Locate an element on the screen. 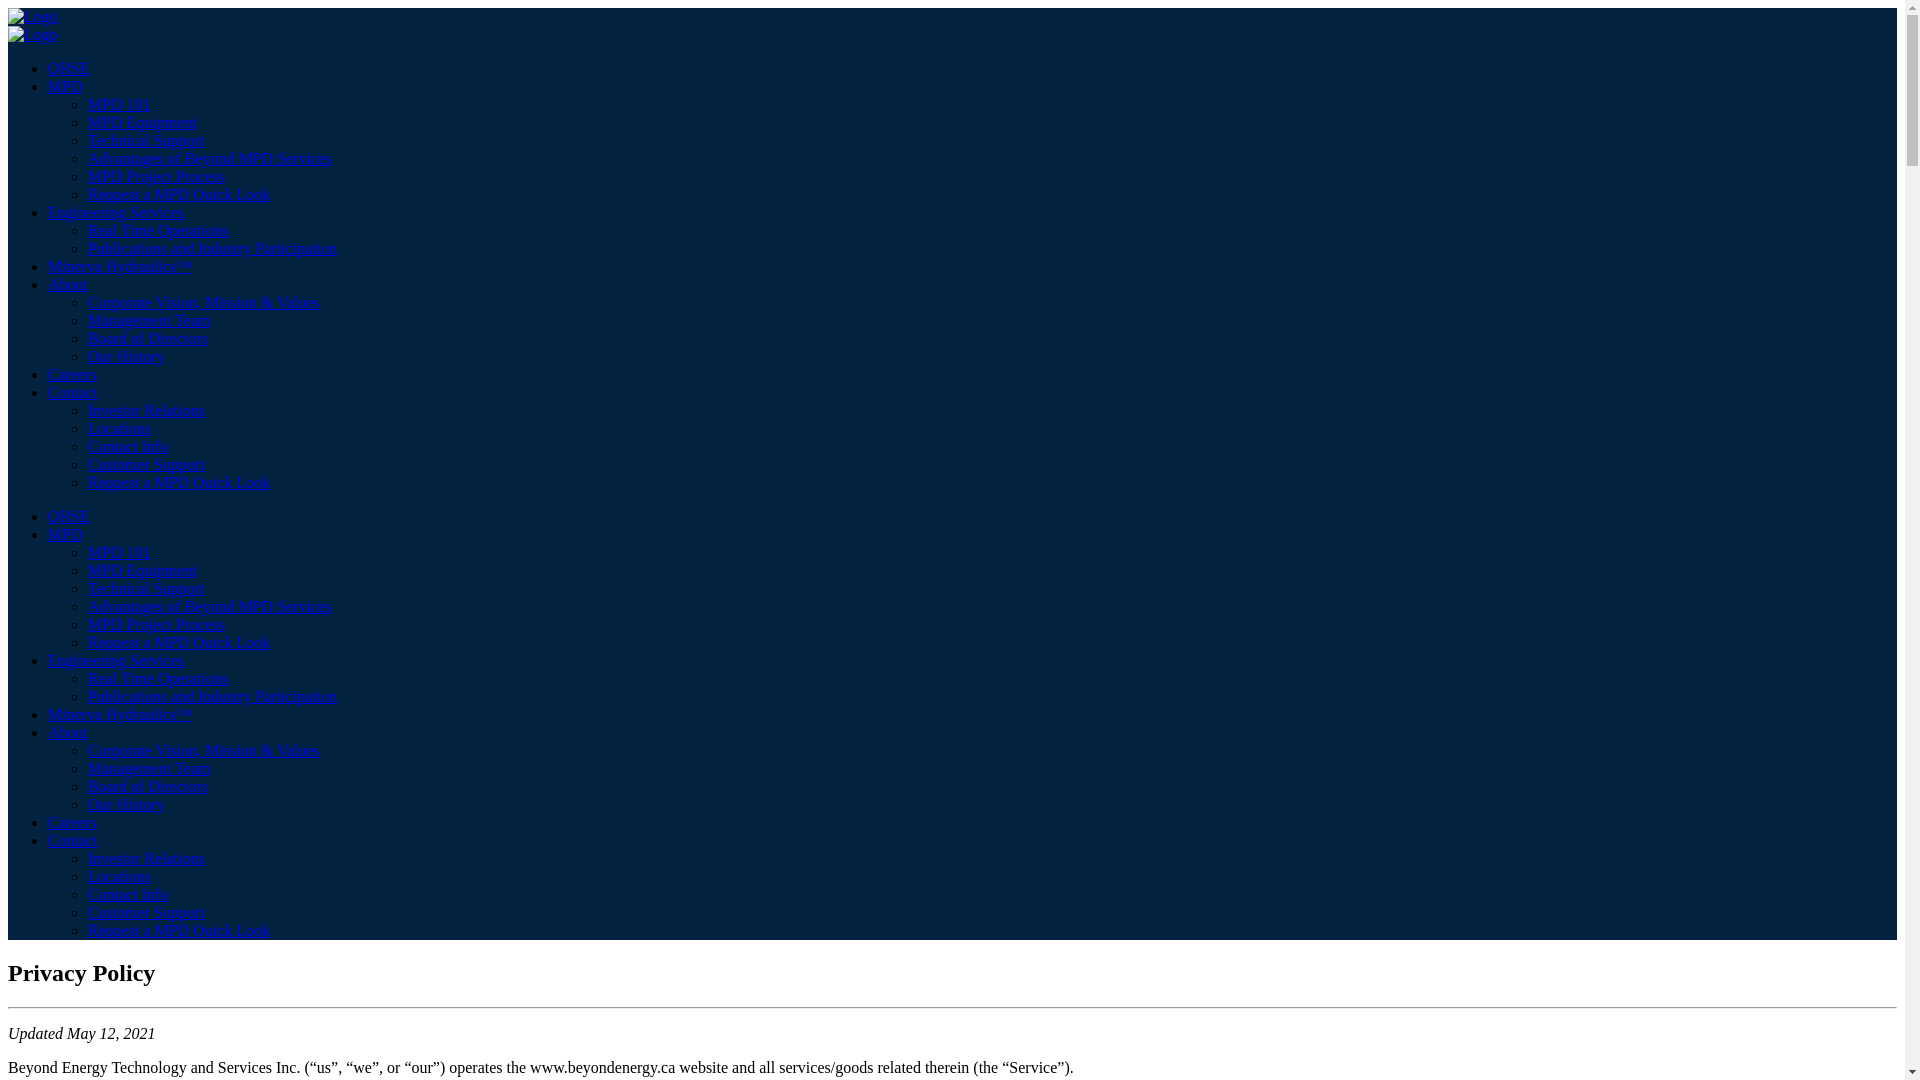 The height and width of the screenshot is (1080, 1920). Board of Directors is located at coordinates (148, 338).